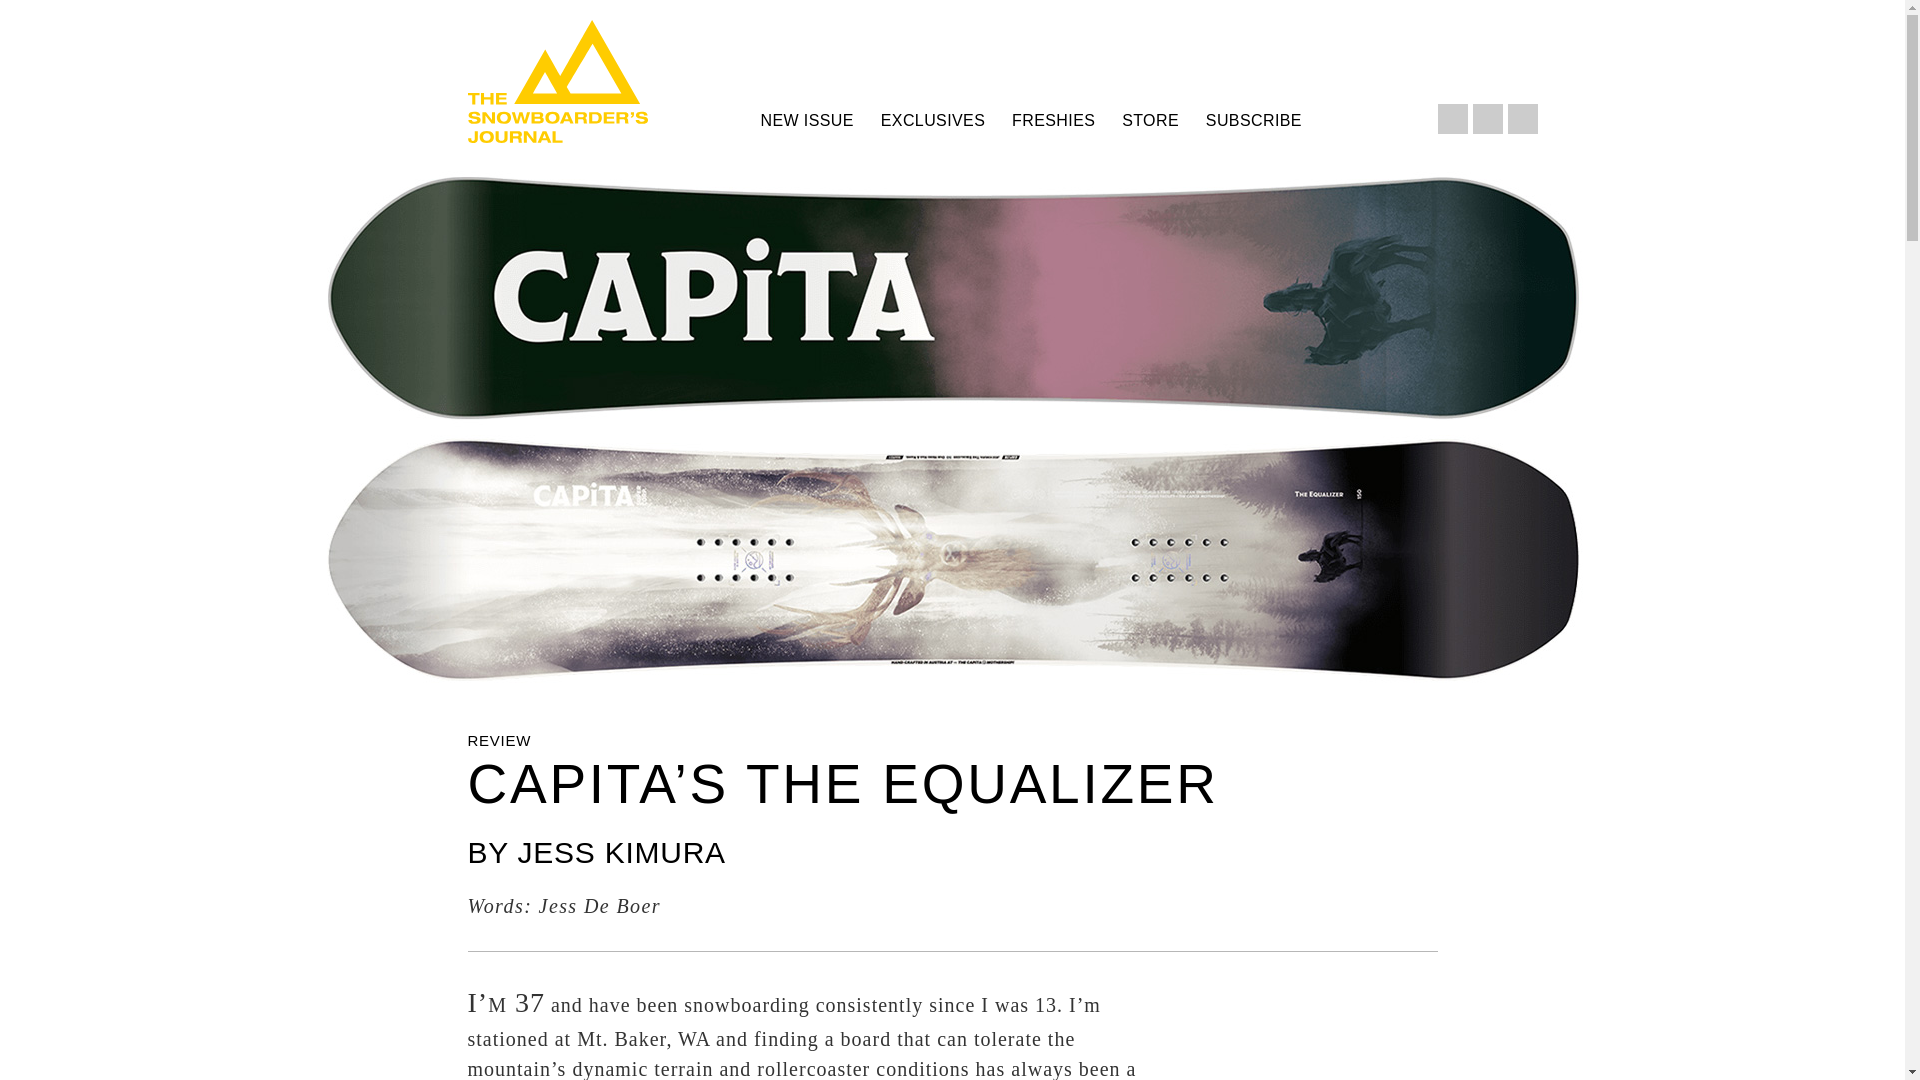  Describe the element at coordinates (1453, 118) in the screenshot. I see `Facebook` at that location.